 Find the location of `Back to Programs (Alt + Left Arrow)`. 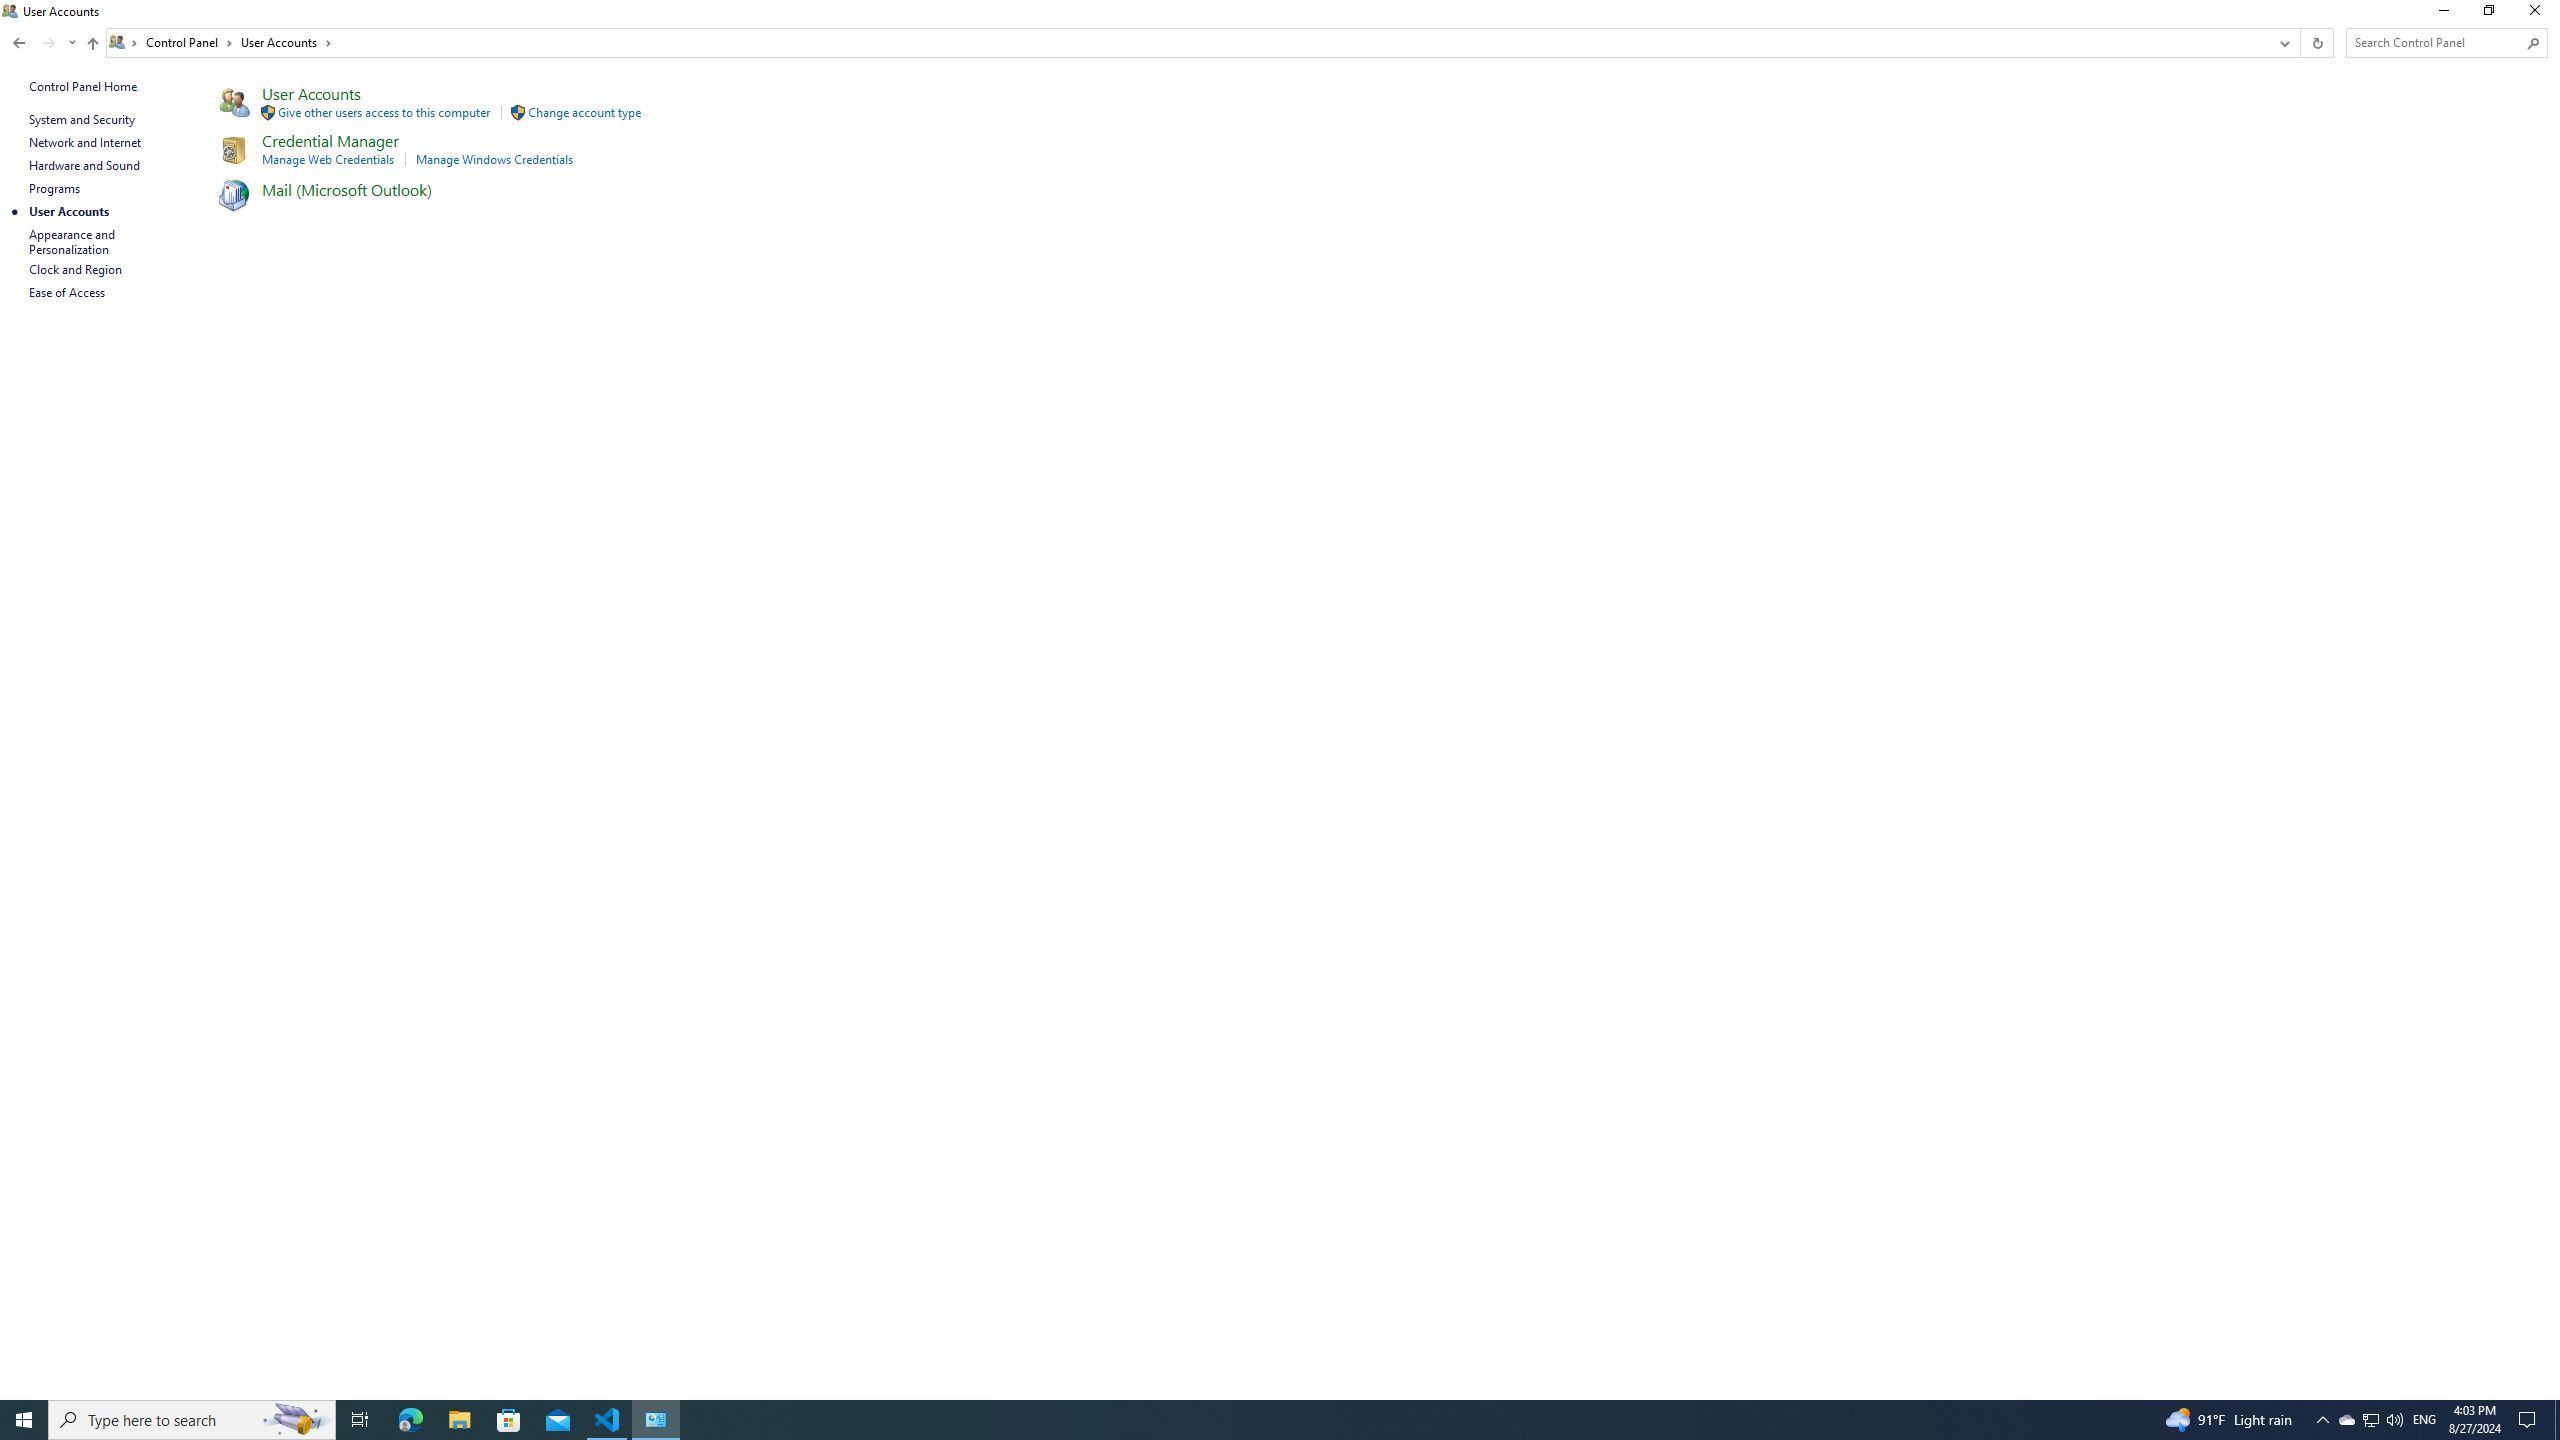

Back to Programs (Alt + Left Arrow) is located at coordinates (19, 42).